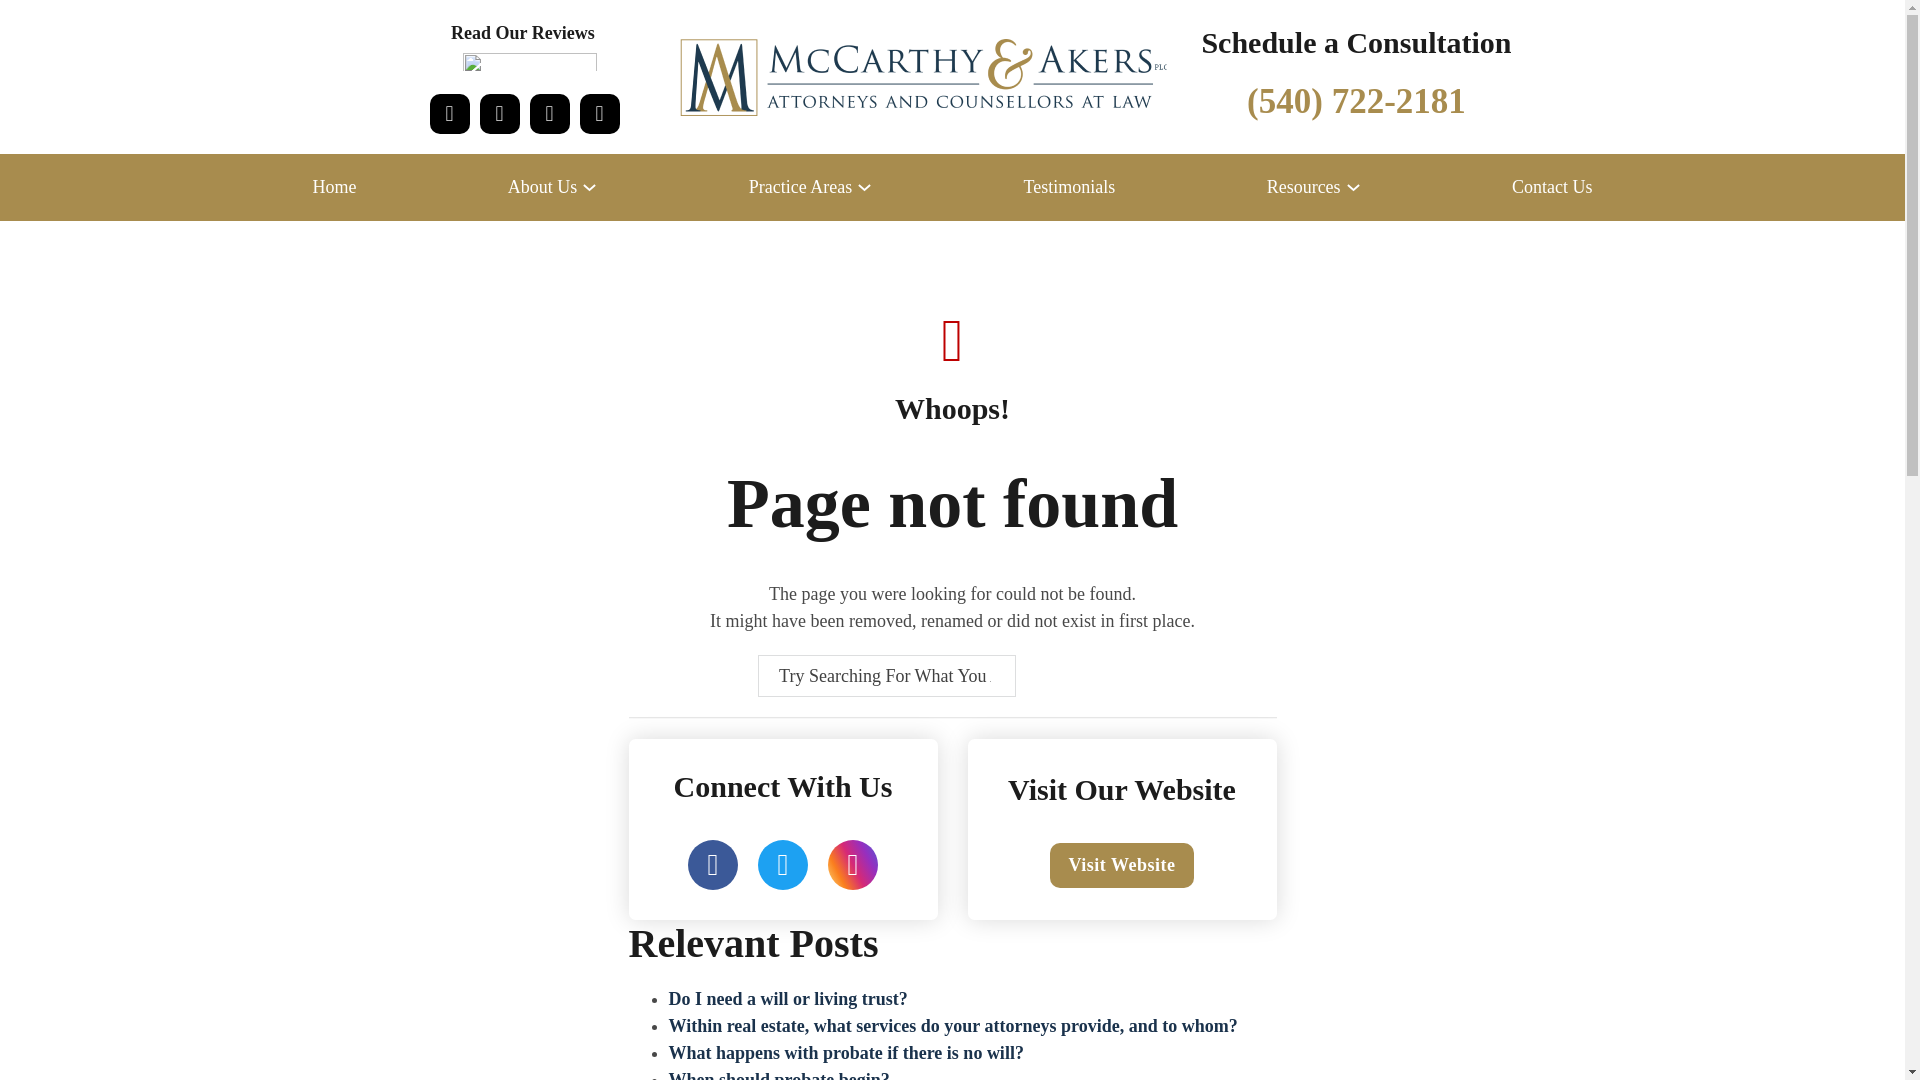  Describe the element at coordinates (1552, 186) in the screenshot. I see `Contact Us` at that location.